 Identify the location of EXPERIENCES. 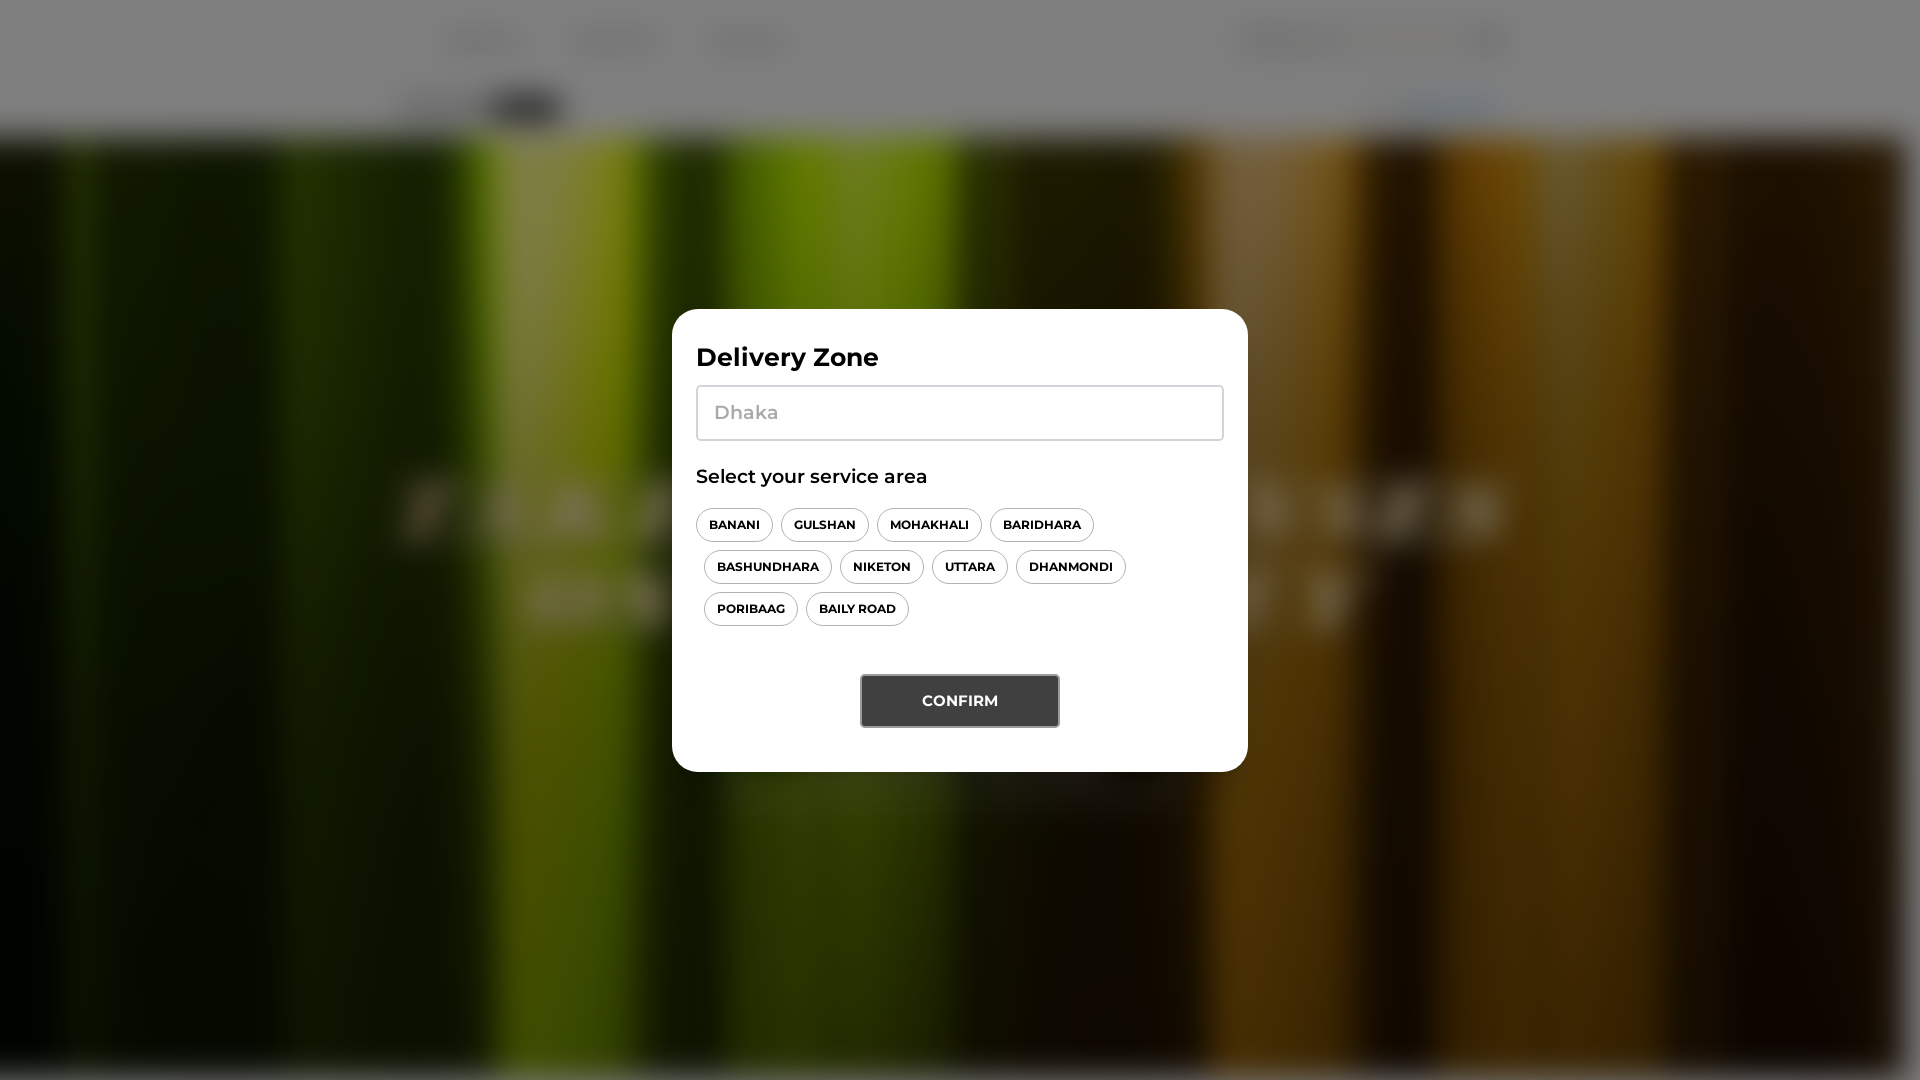
(482, 41).